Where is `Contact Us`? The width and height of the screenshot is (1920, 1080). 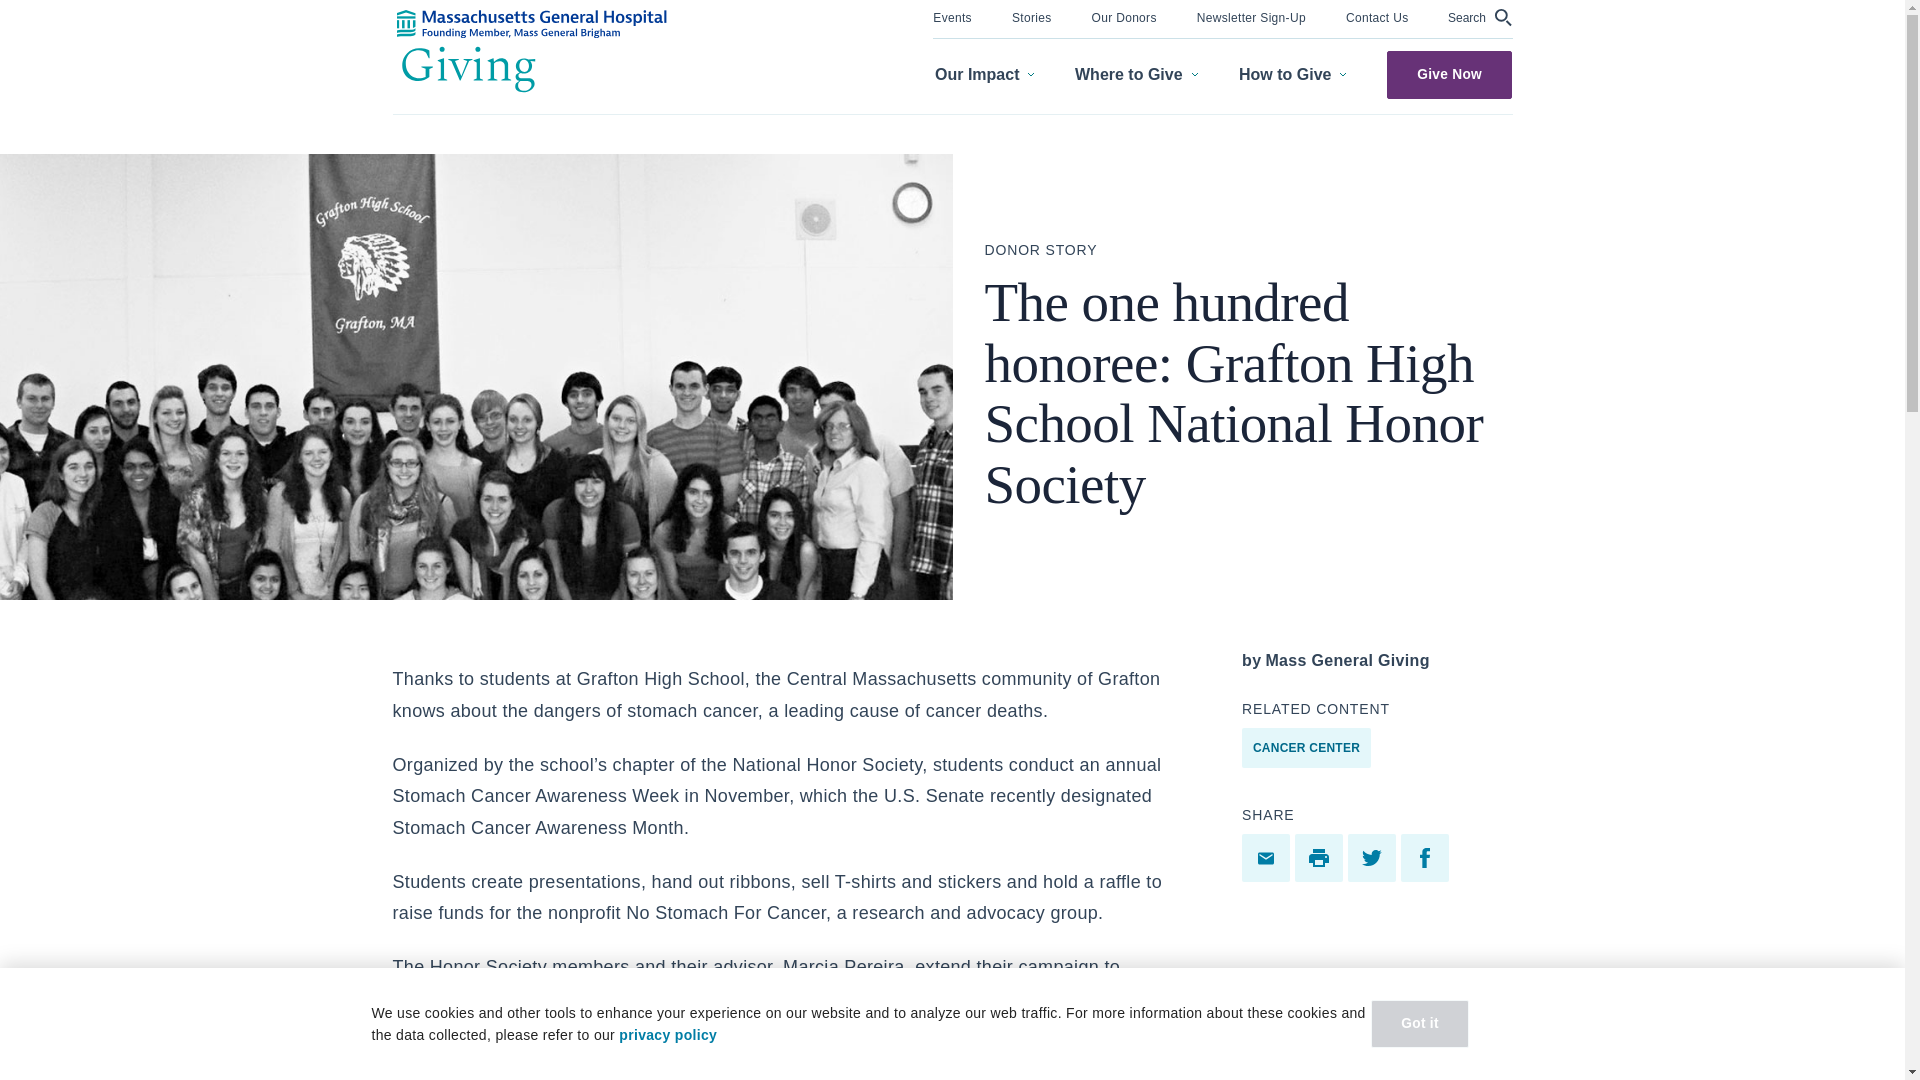 Contact Us is located at coordinates (1377, 16).